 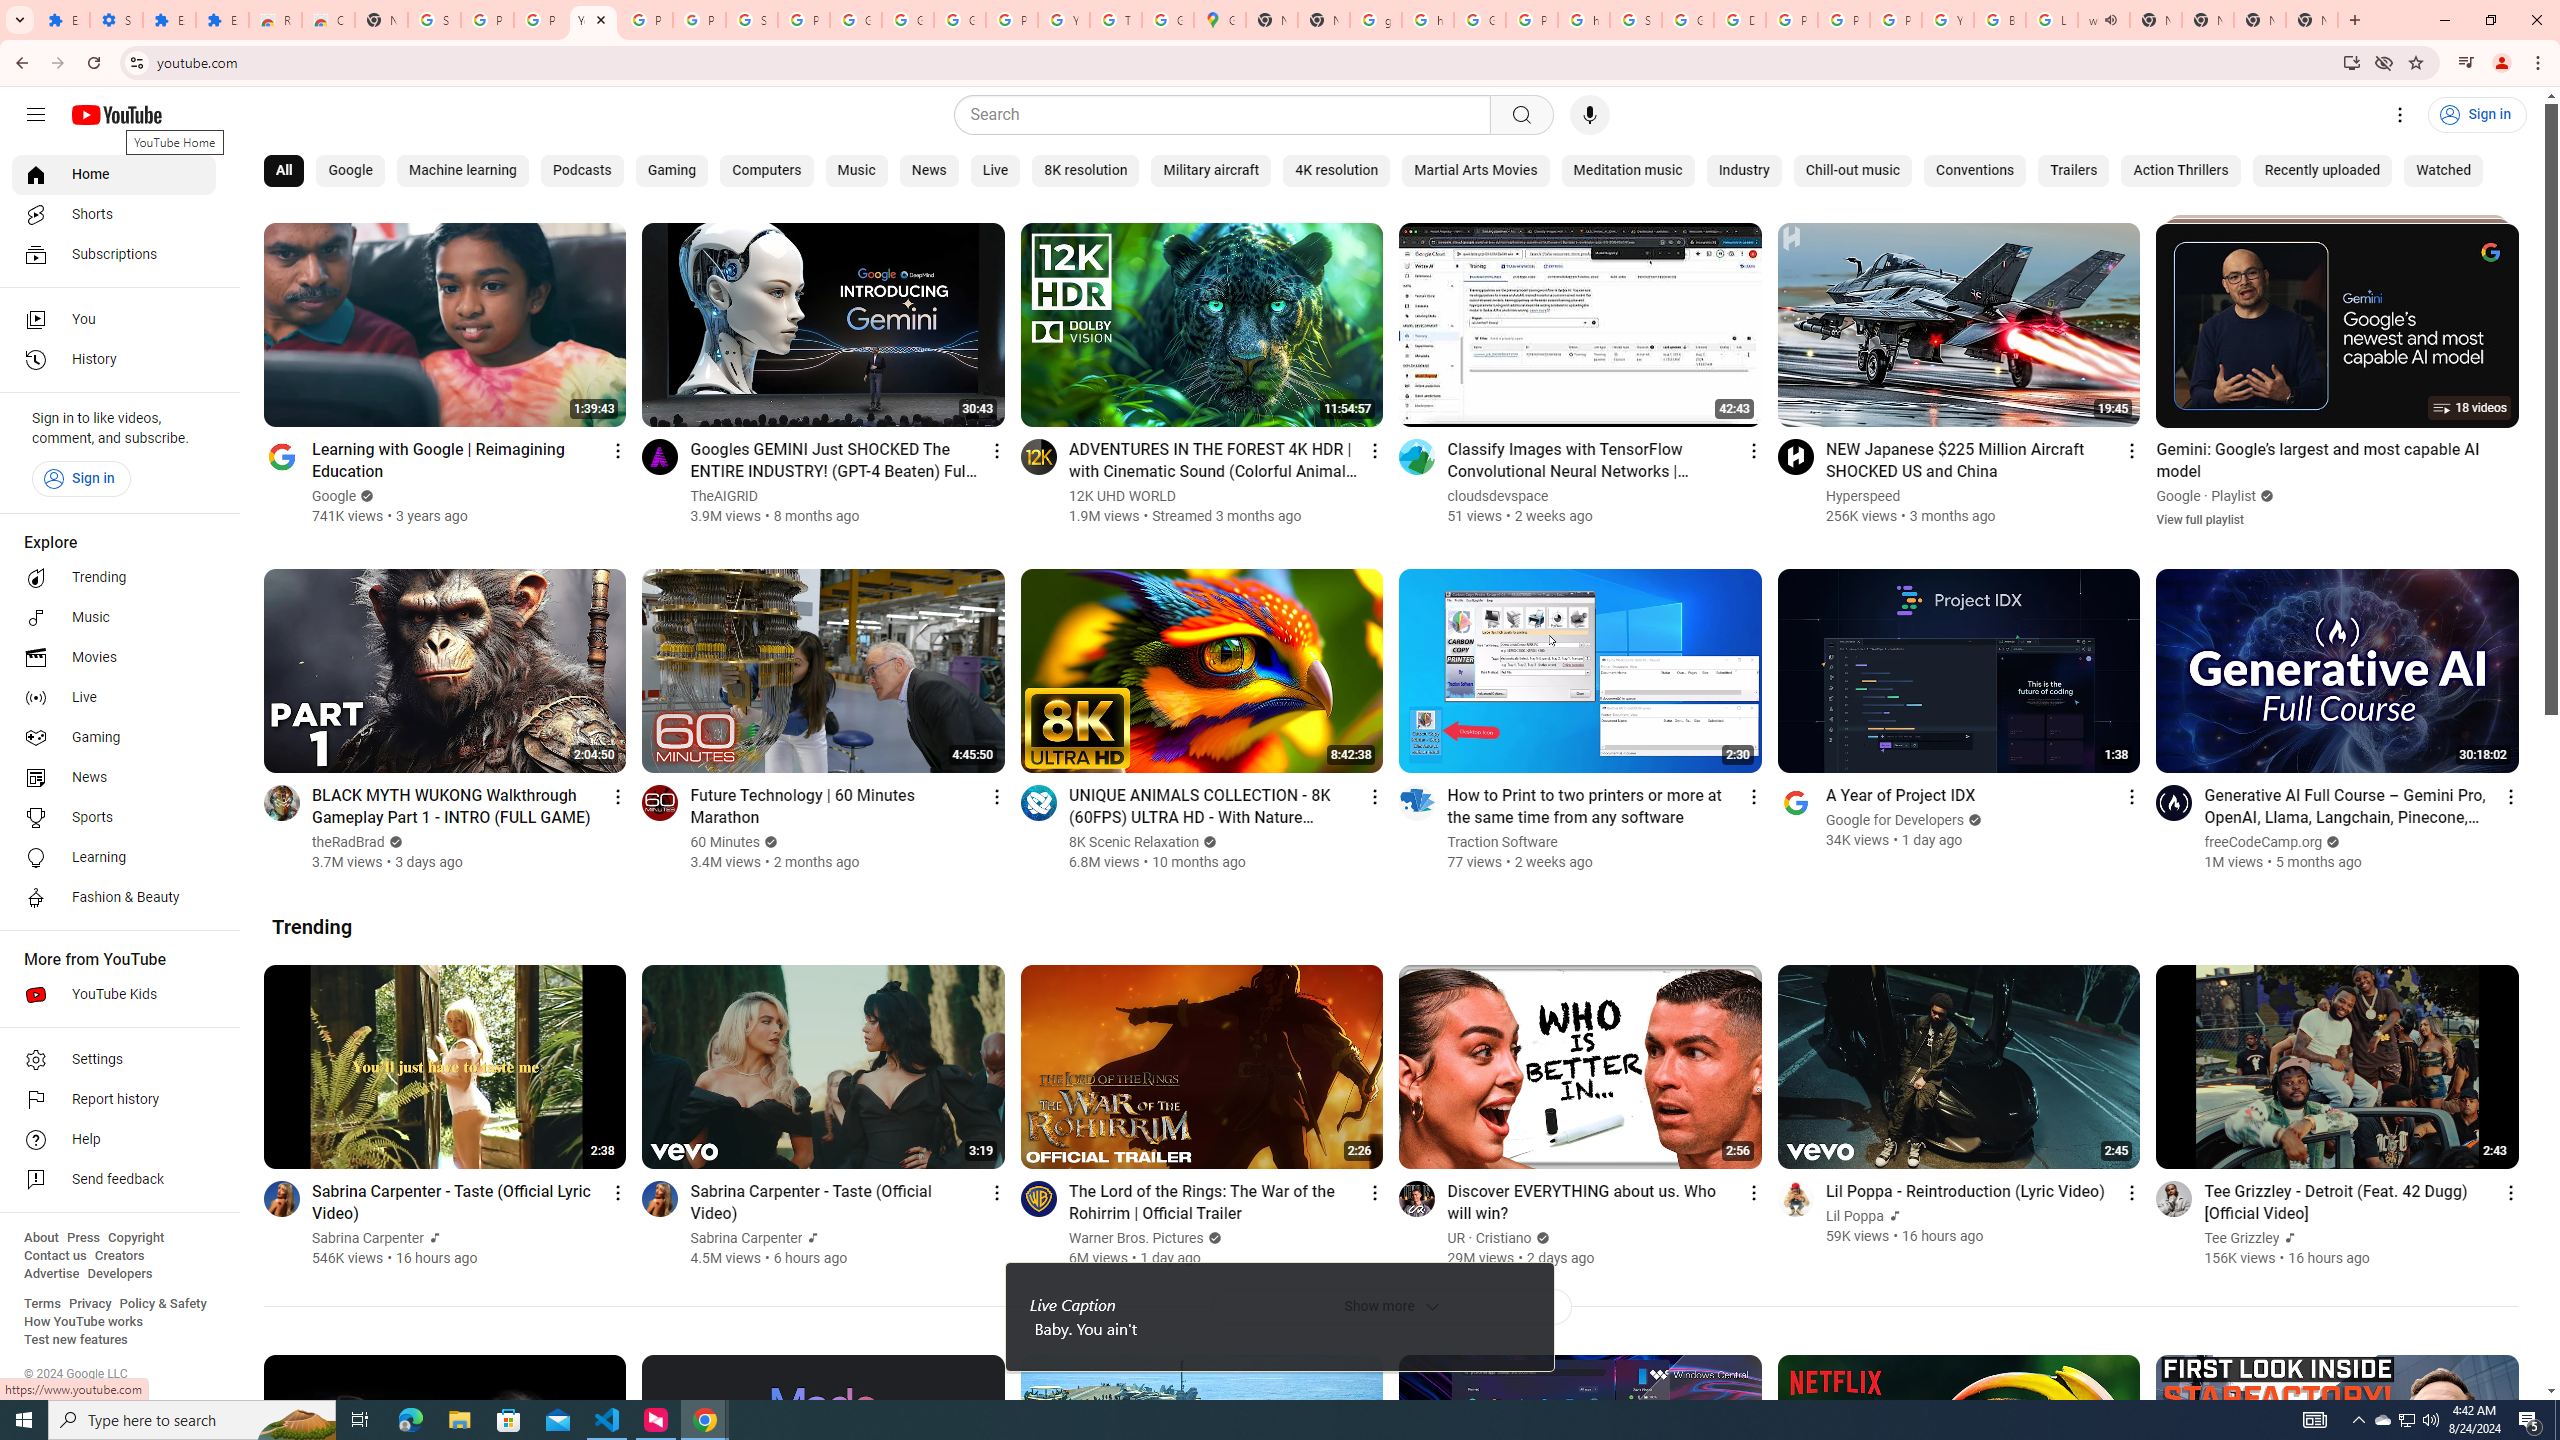 I want to click on Chill-out music, so click(x=1852, y=171).